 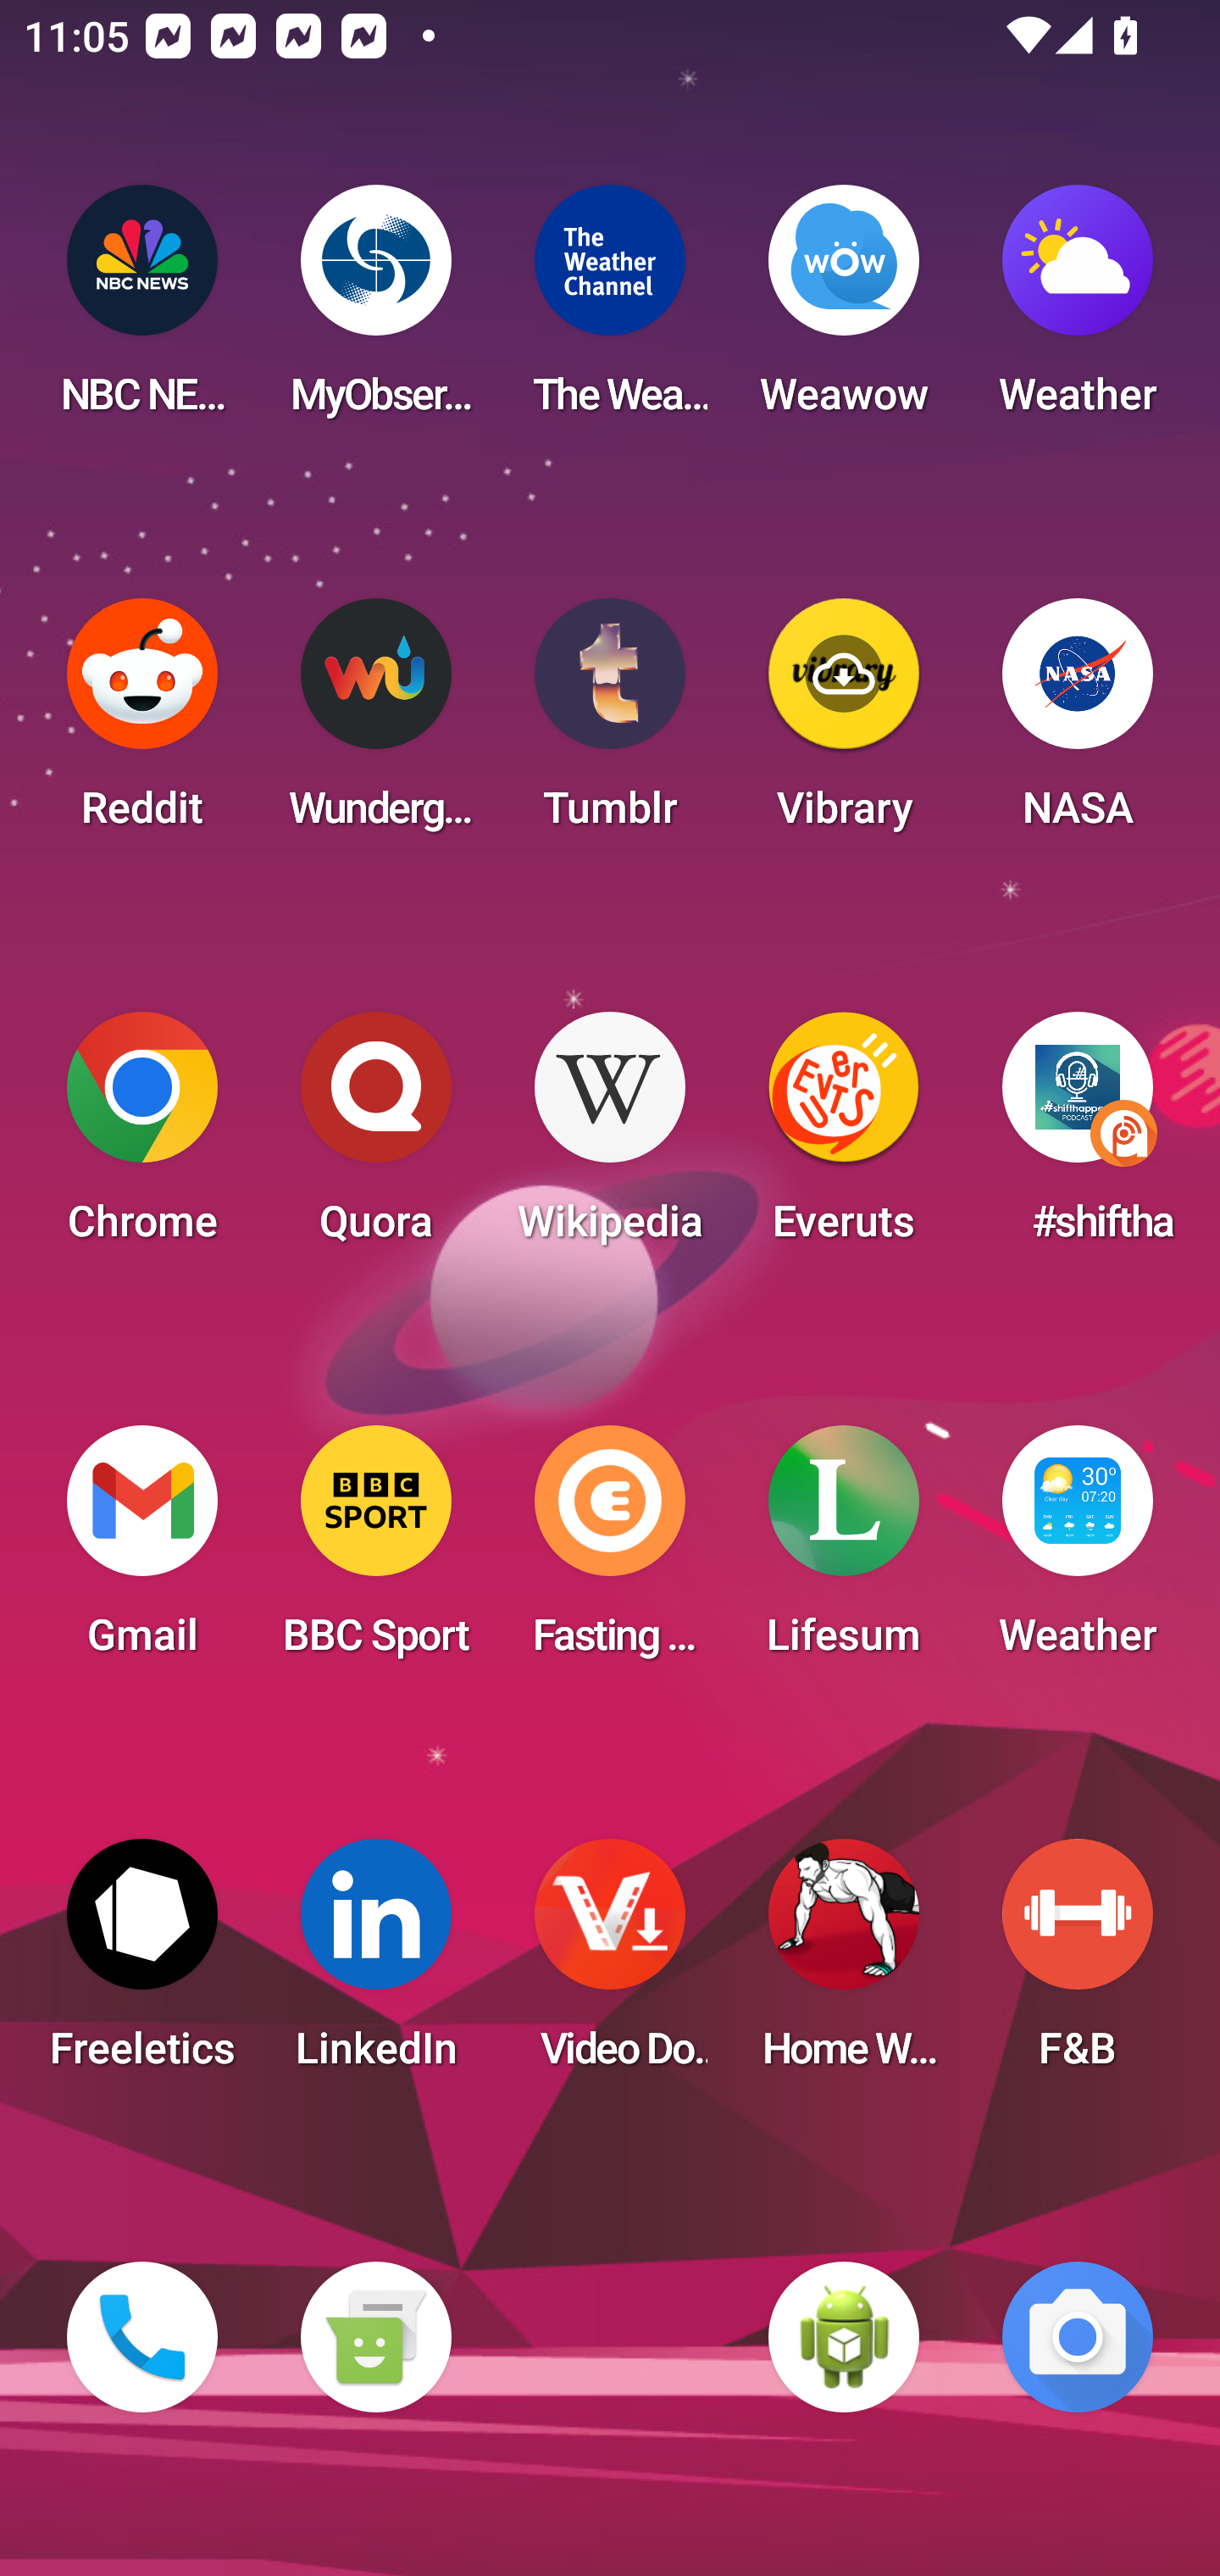 What do you see at coordinates (375, 1964) in the screenshot?
I see `LinkedIn` at bounding box center [375, 1964].